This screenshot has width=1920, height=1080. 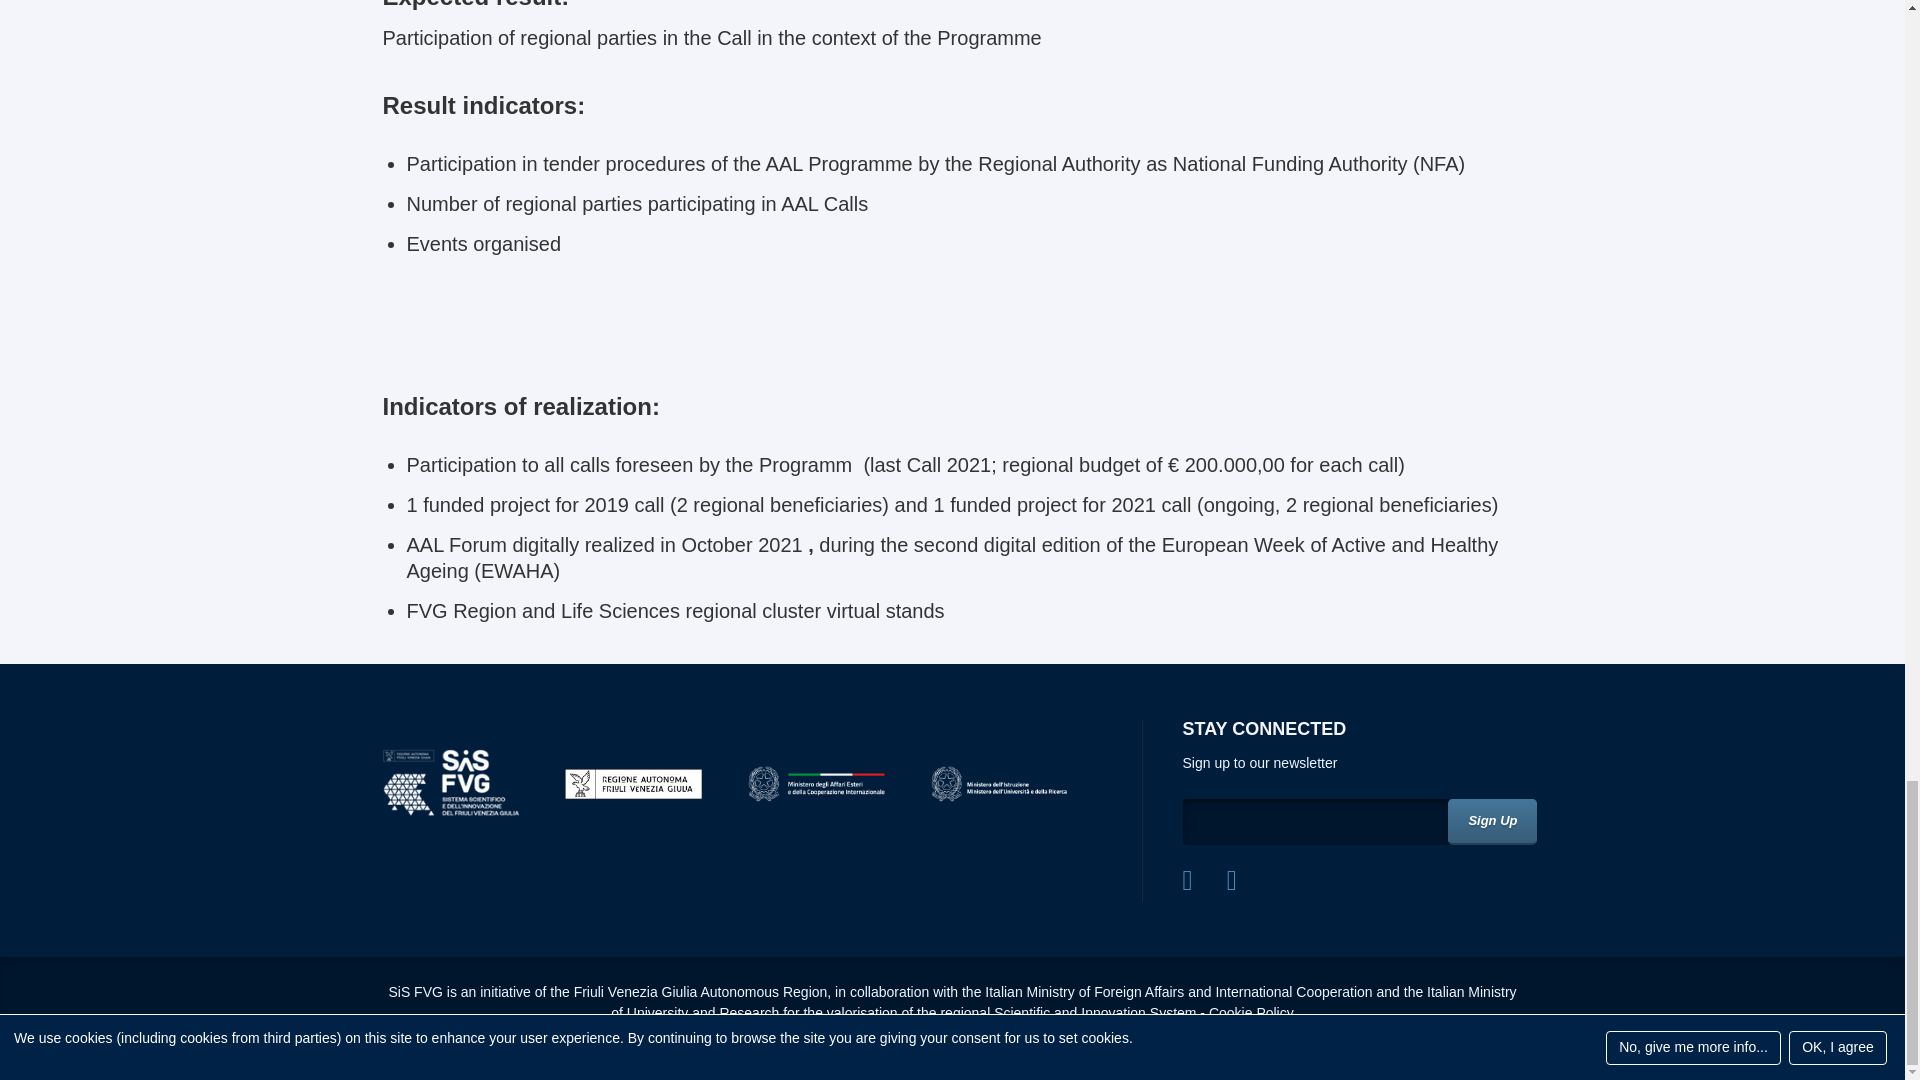 I want to click on Sign Up, so click(x=1492, y=822).